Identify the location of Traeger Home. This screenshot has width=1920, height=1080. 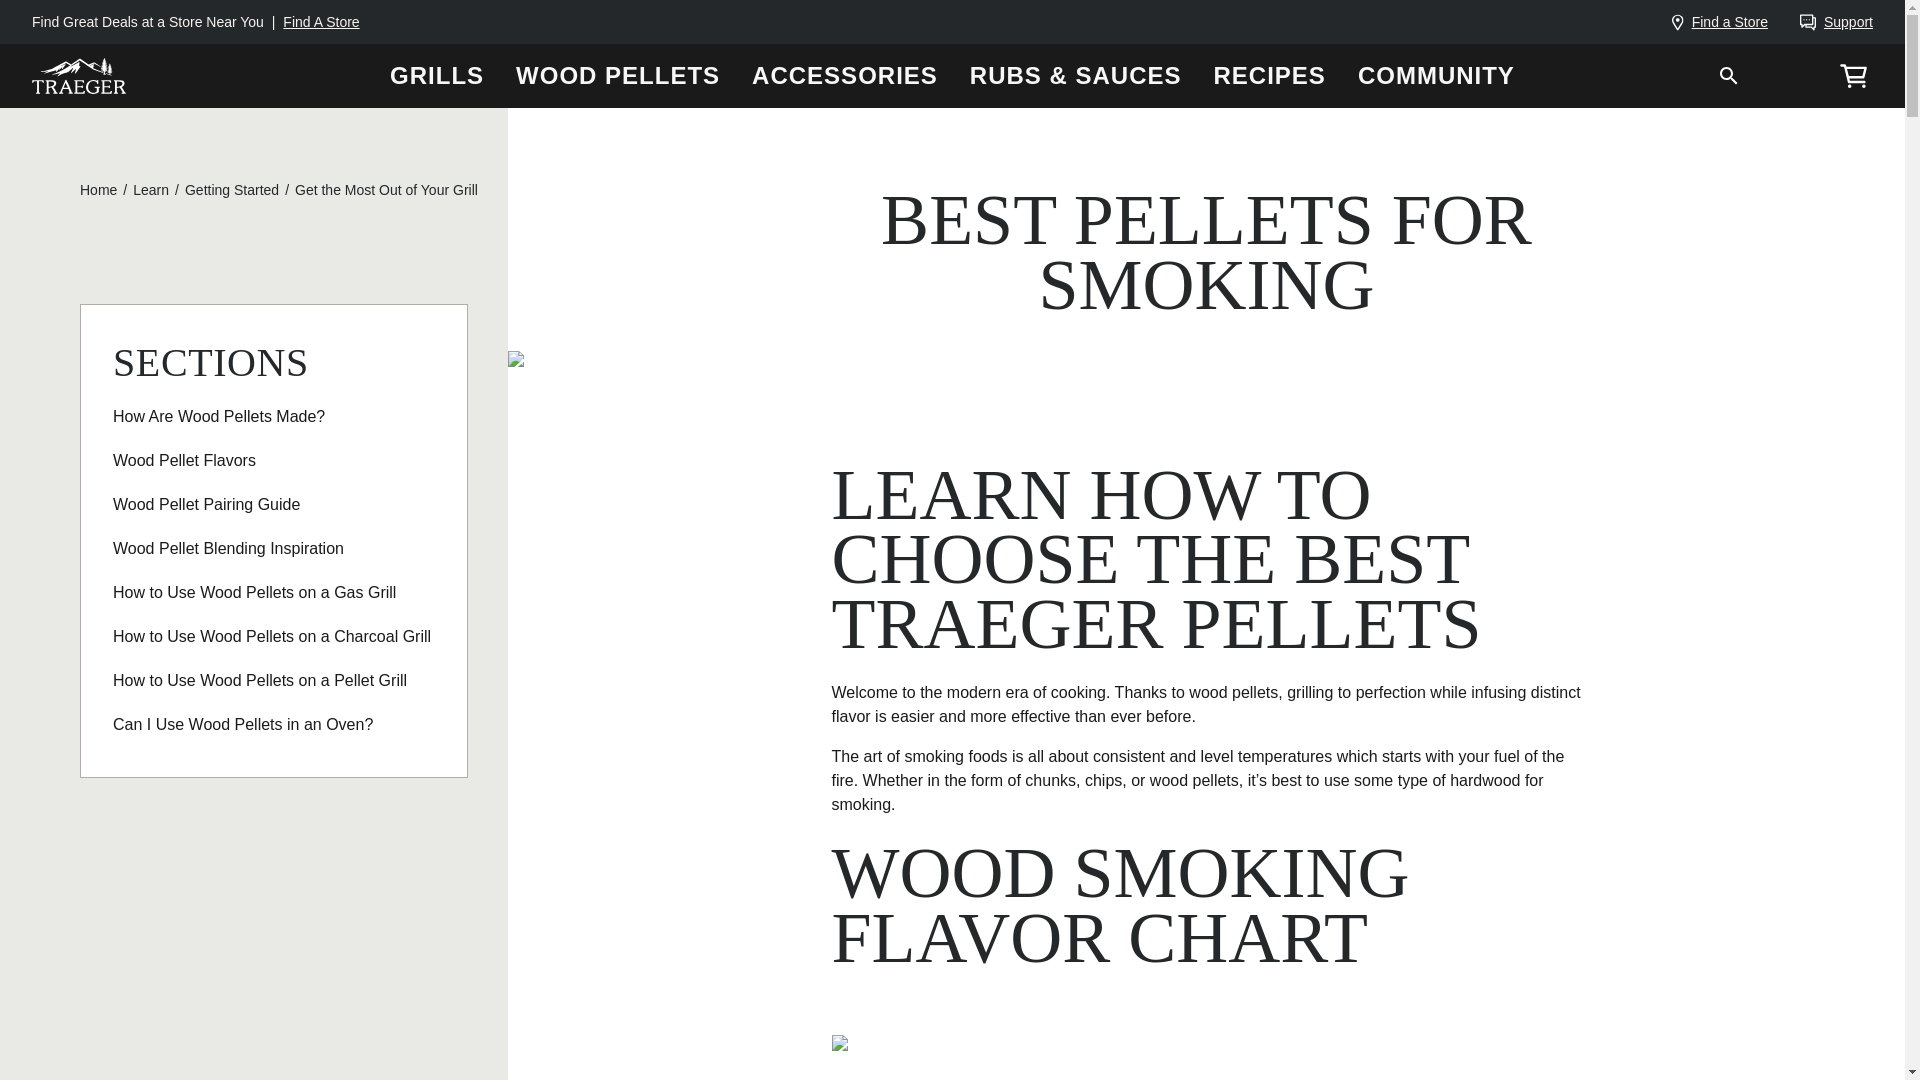
(79, 74).